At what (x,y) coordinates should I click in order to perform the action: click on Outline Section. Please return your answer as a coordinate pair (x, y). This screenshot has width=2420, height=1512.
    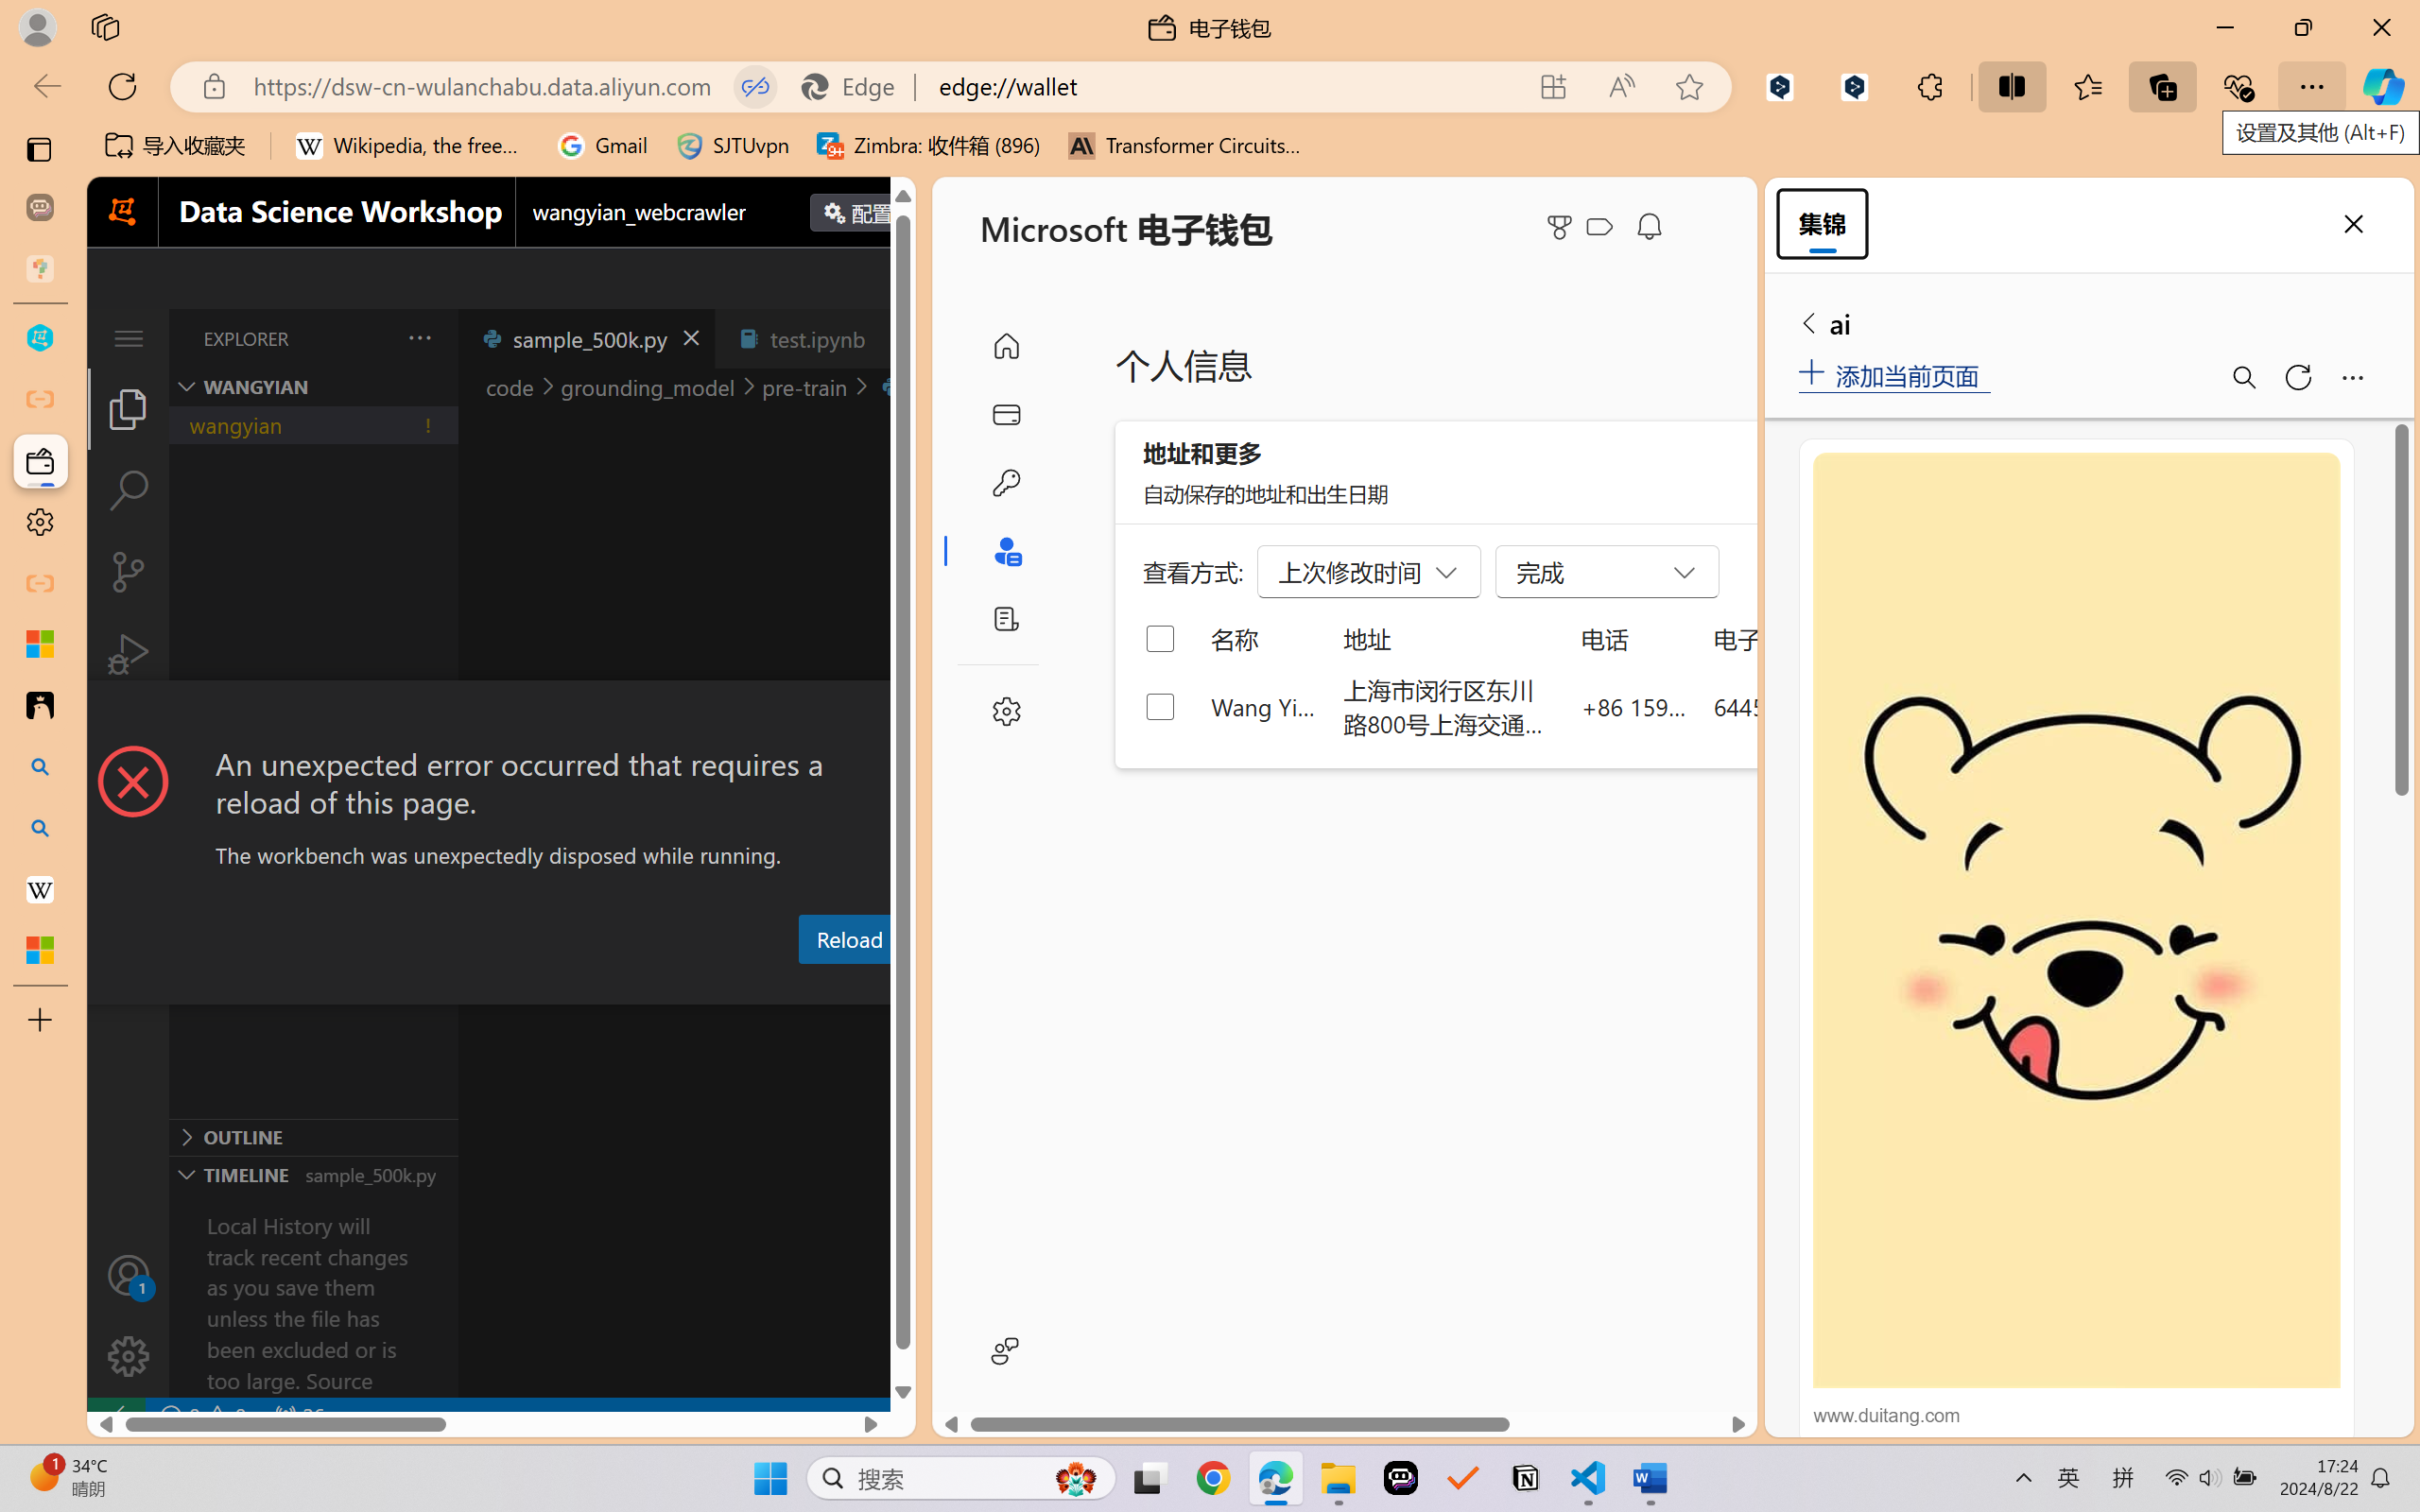
    Looking at the image, I should click on (313, 1136).